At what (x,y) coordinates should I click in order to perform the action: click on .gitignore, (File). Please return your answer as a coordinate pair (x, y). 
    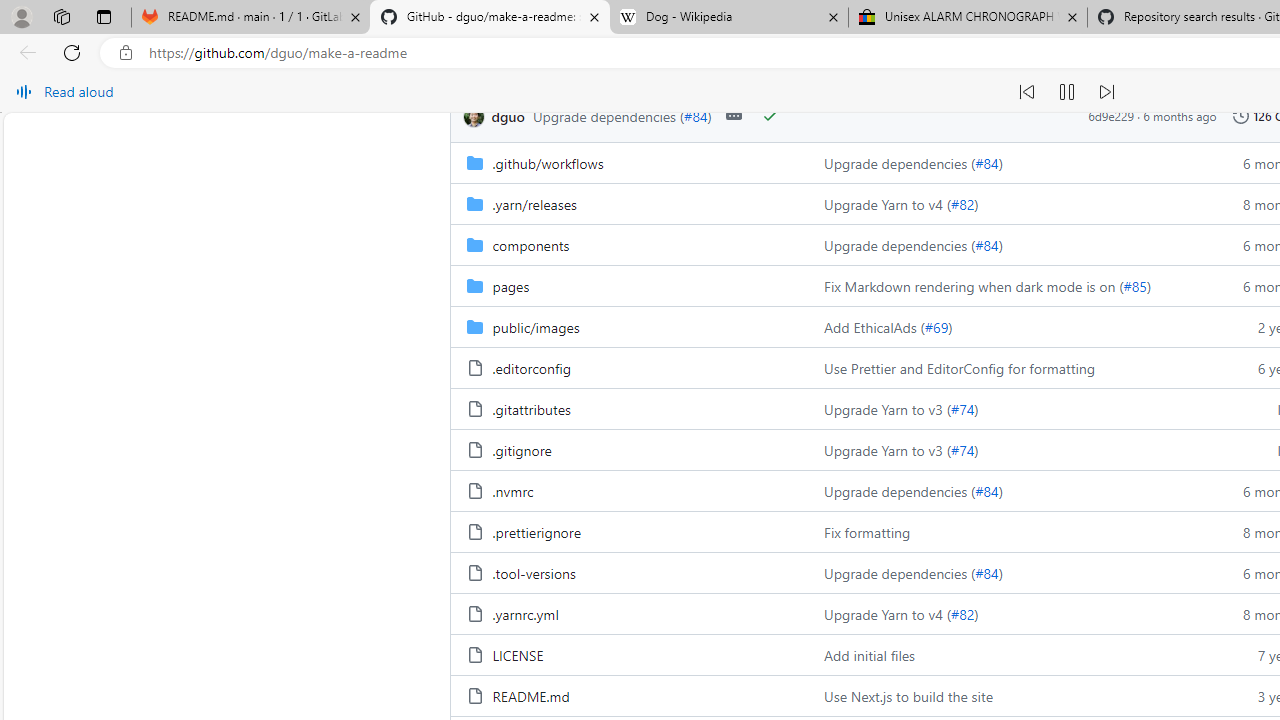
    Looking at the image, I should click on (629, 450).